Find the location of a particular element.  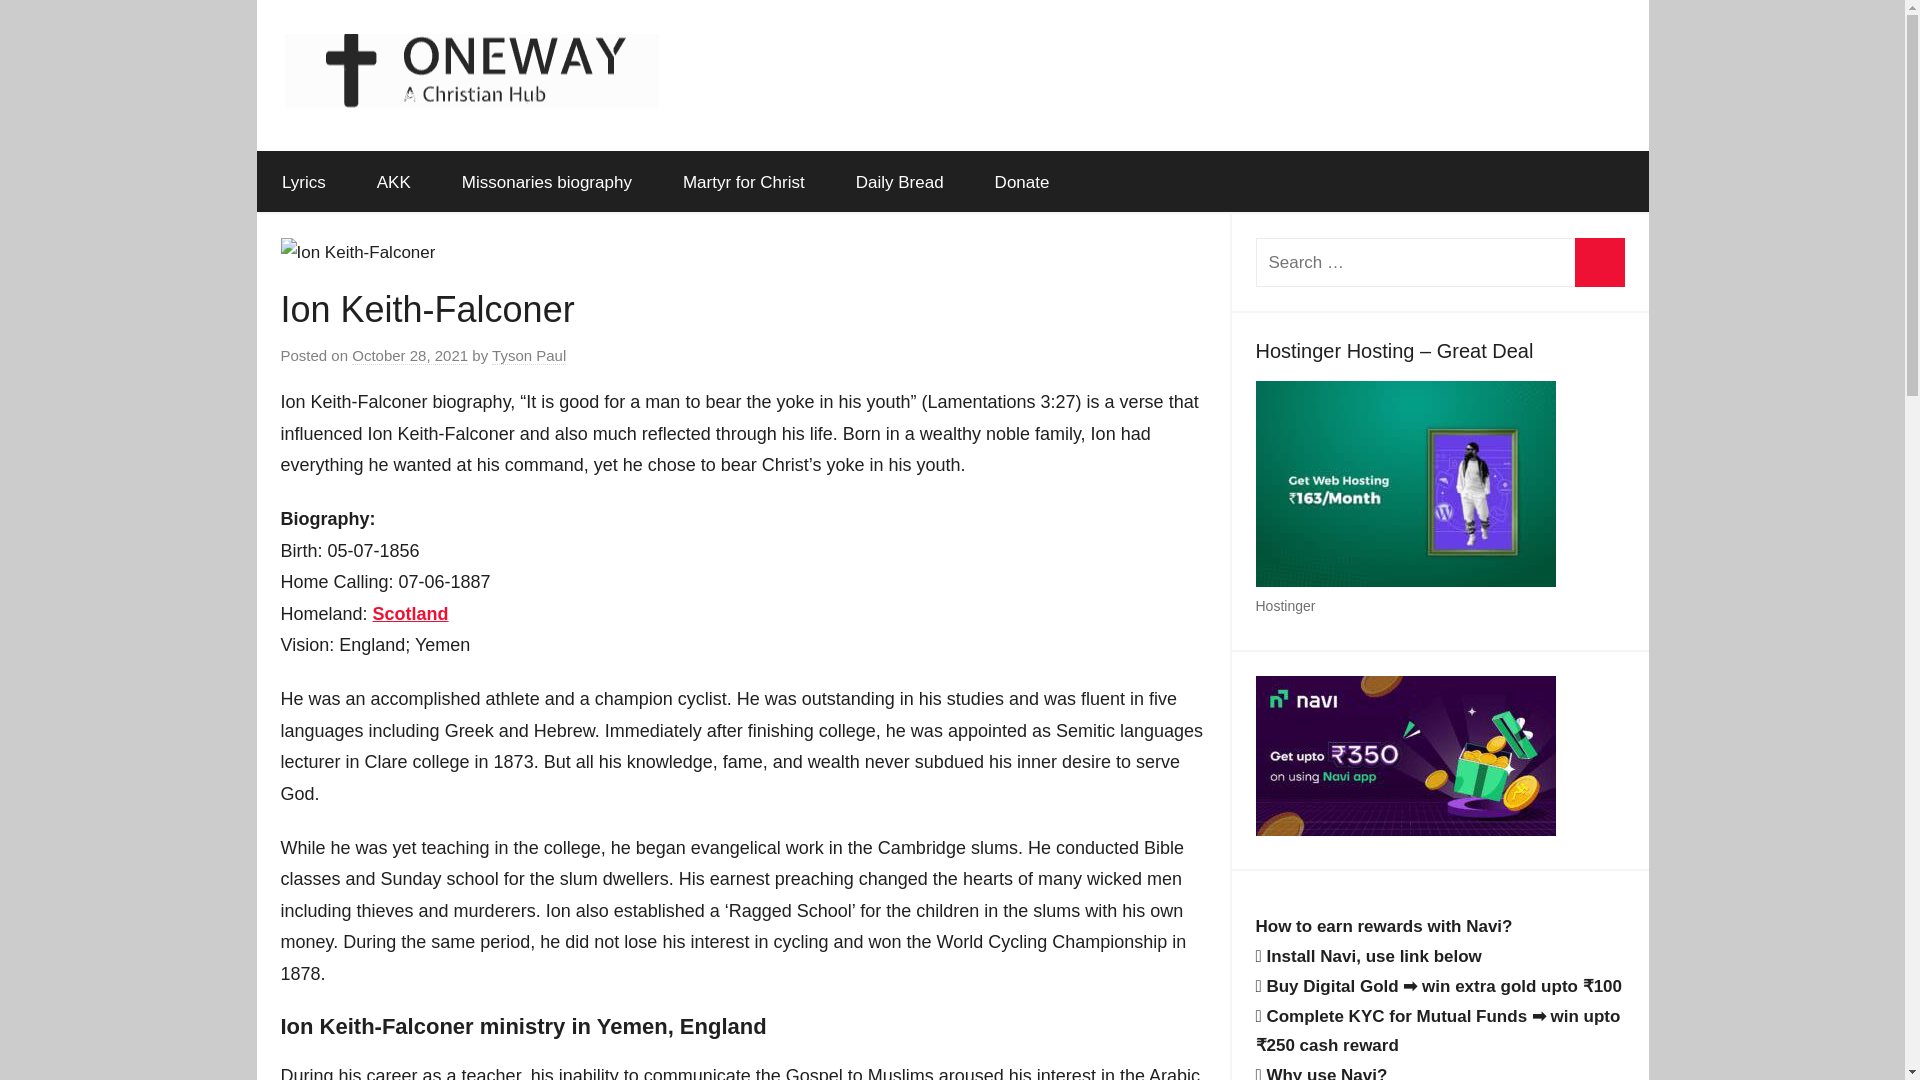

Martyr for Christ is located at coordinates (742, 182).